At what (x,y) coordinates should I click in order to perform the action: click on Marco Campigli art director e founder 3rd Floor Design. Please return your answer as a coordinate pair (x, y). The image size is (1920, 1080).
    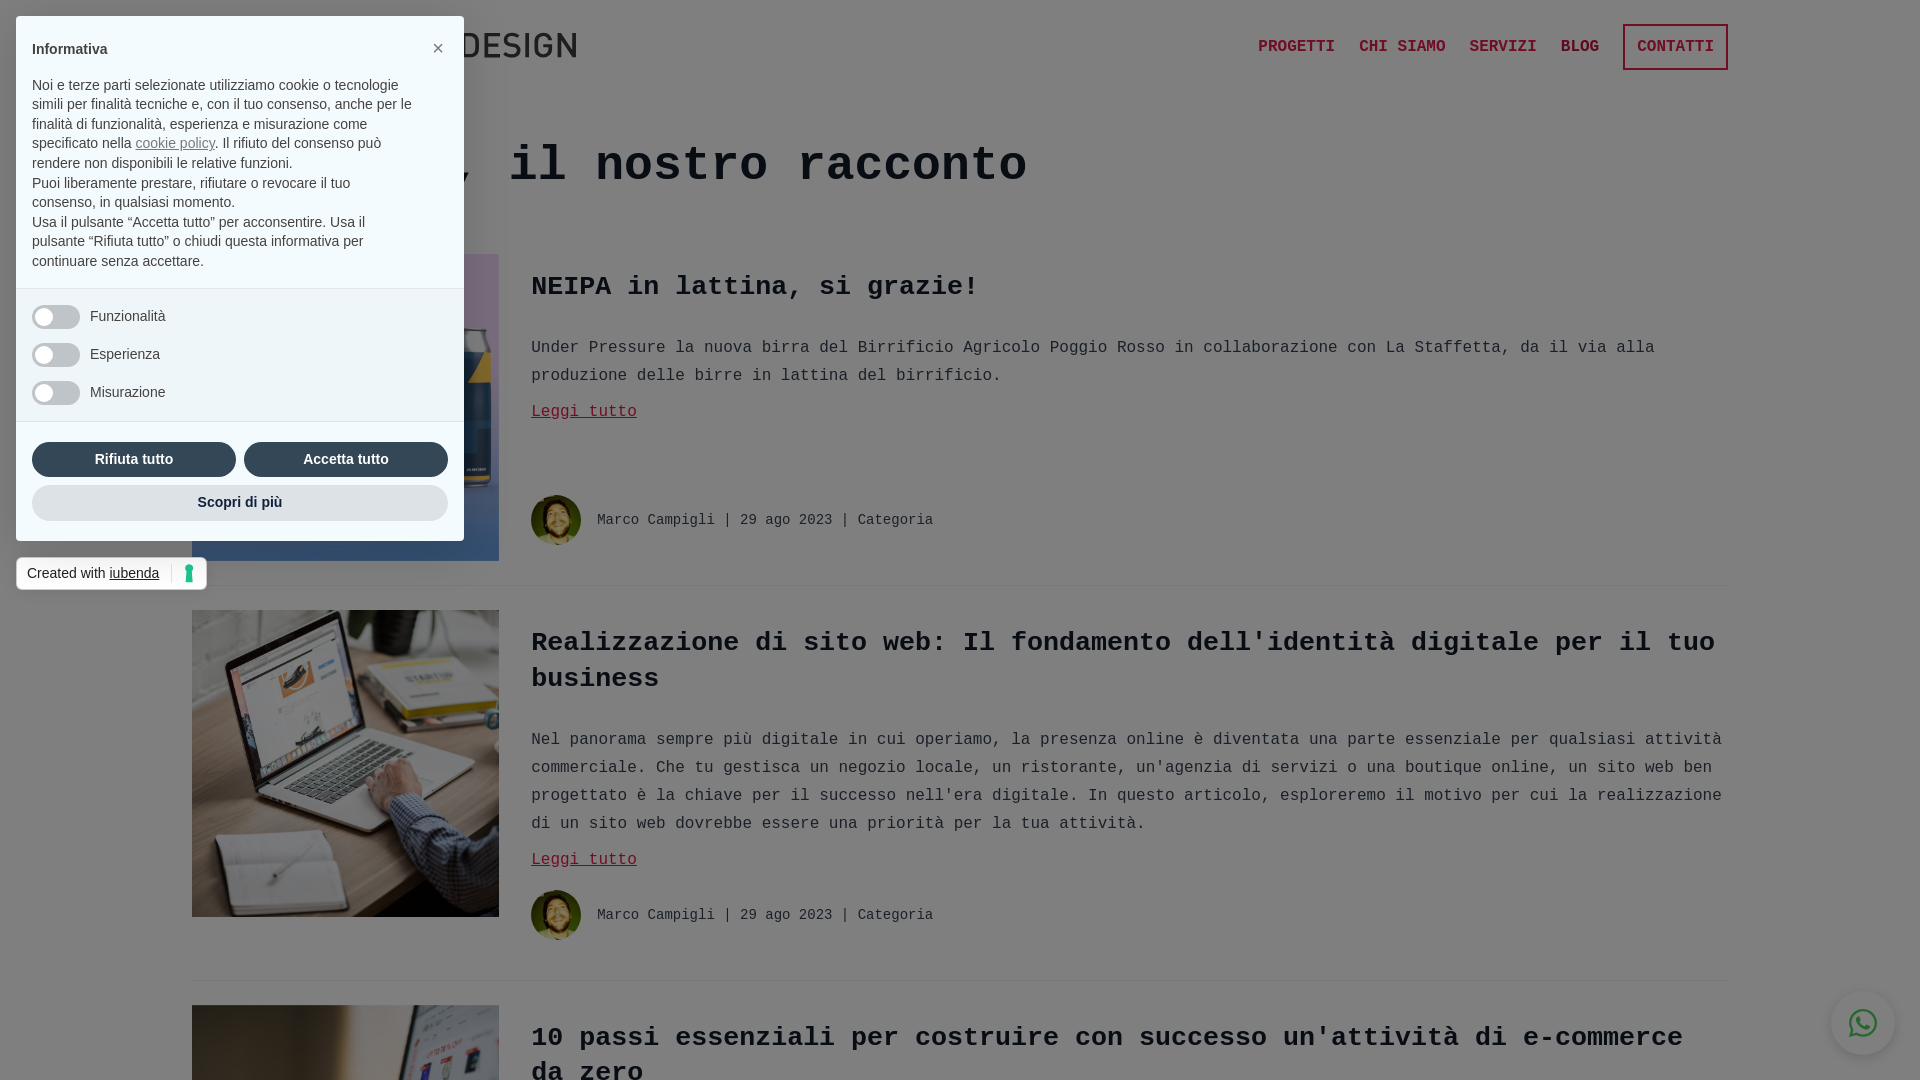
    Looking at the image, I should click on (556, 520).